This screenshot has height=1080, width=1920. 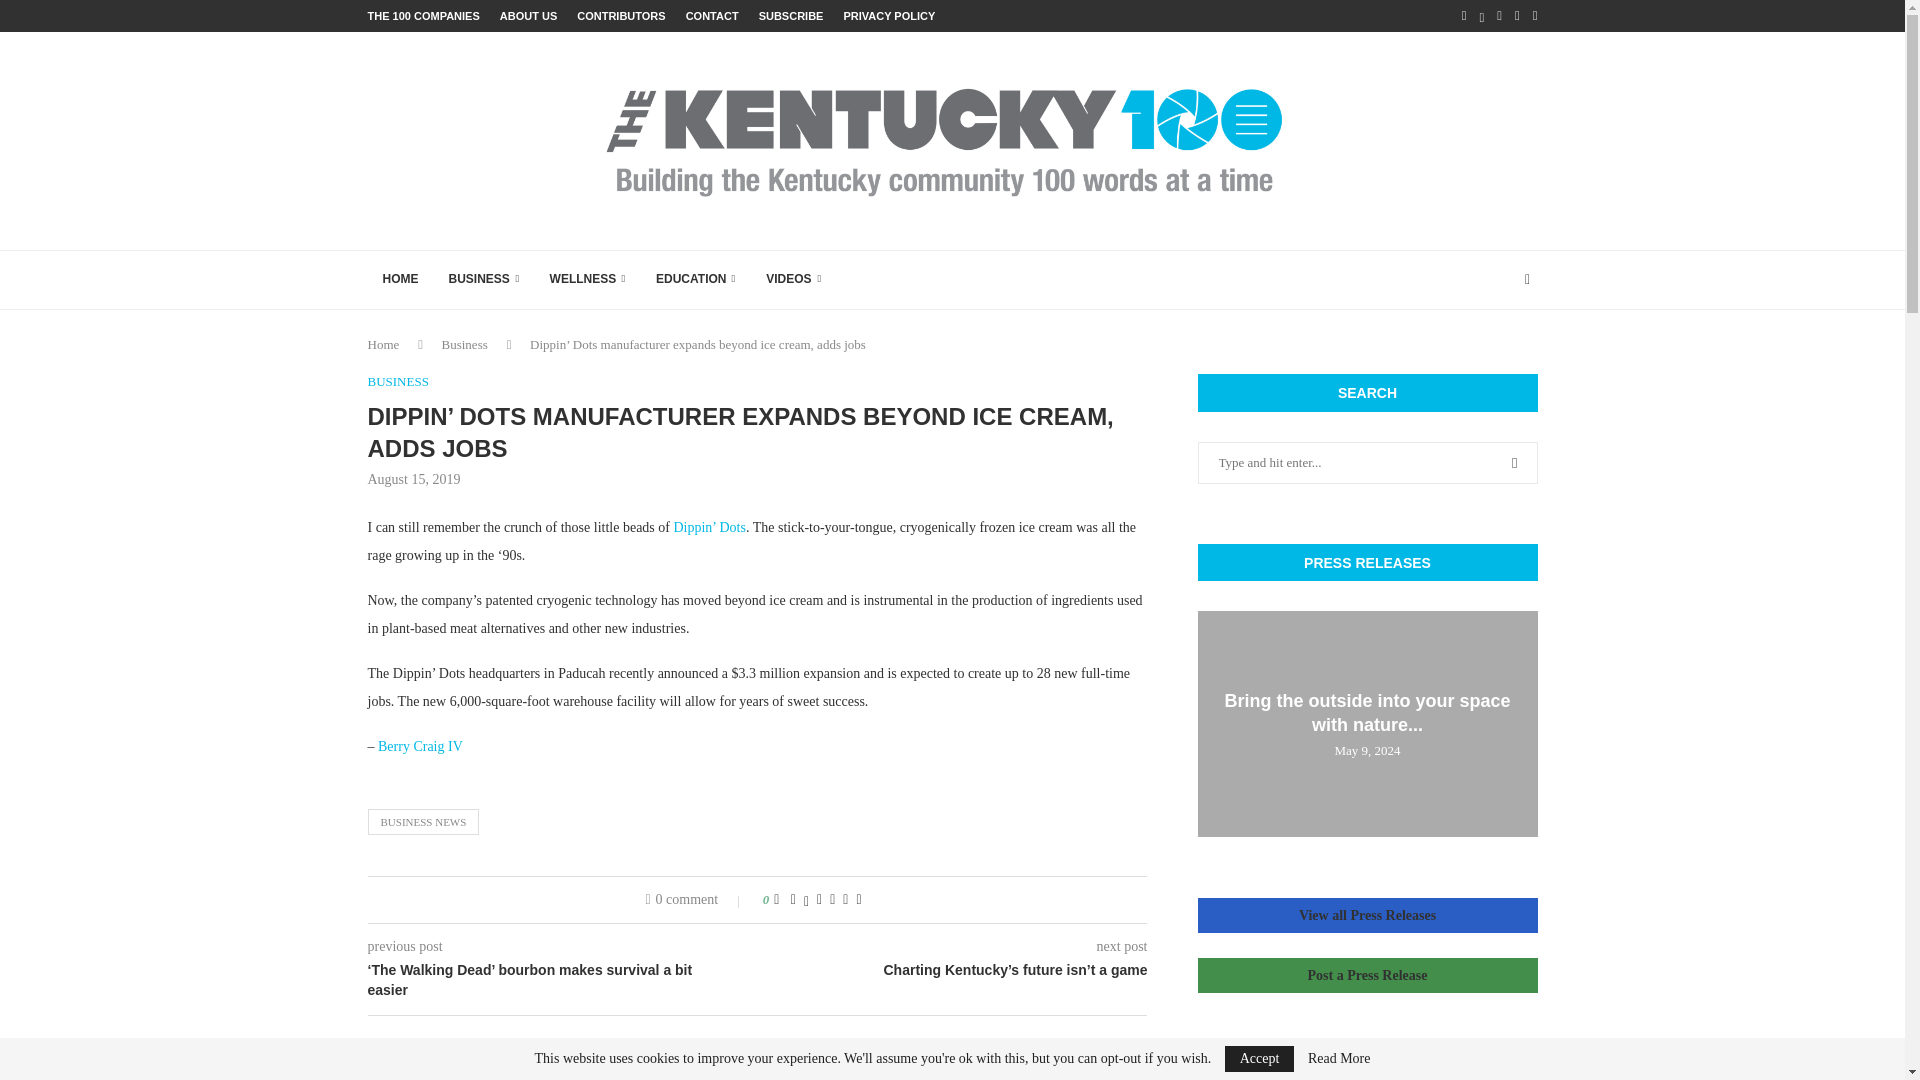 I want to click on PRIVACY POLICY, so click(x=888, y=16).